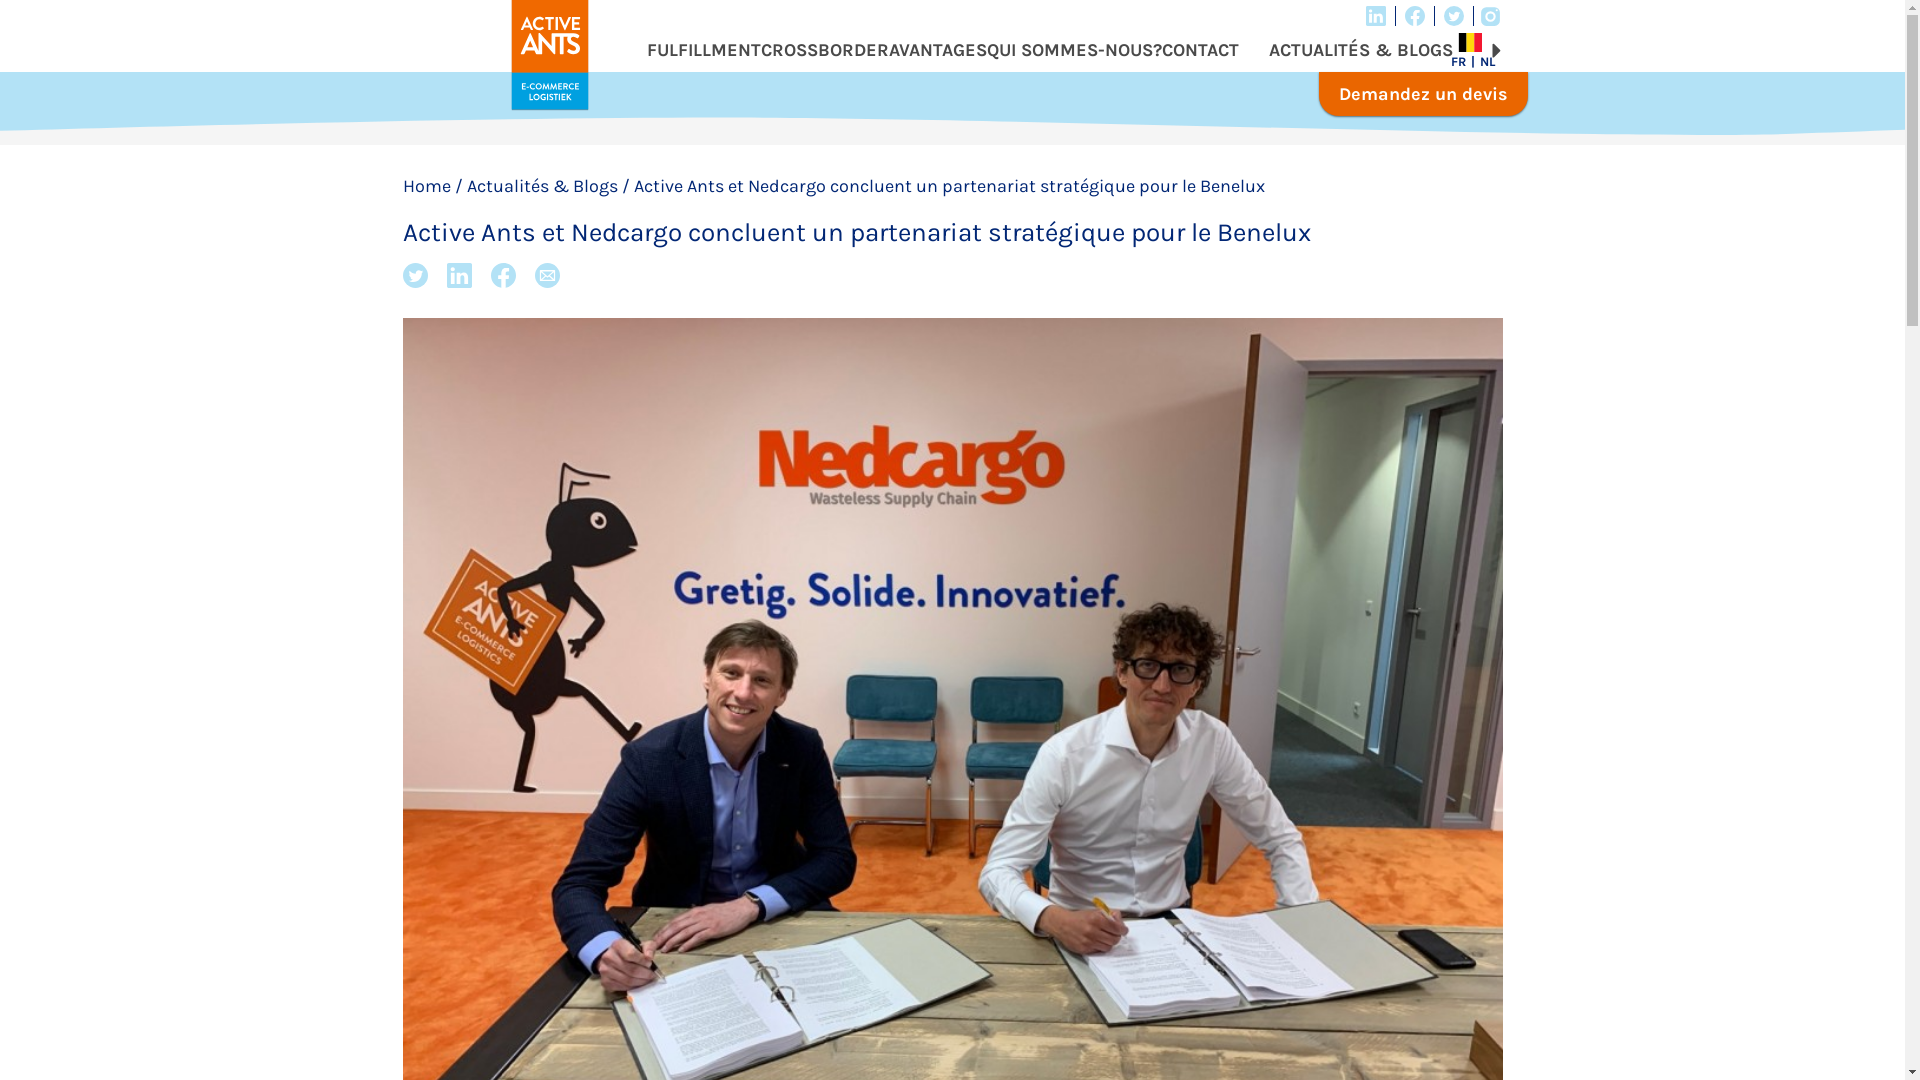  I want to click on FR, so click(1464, 62).